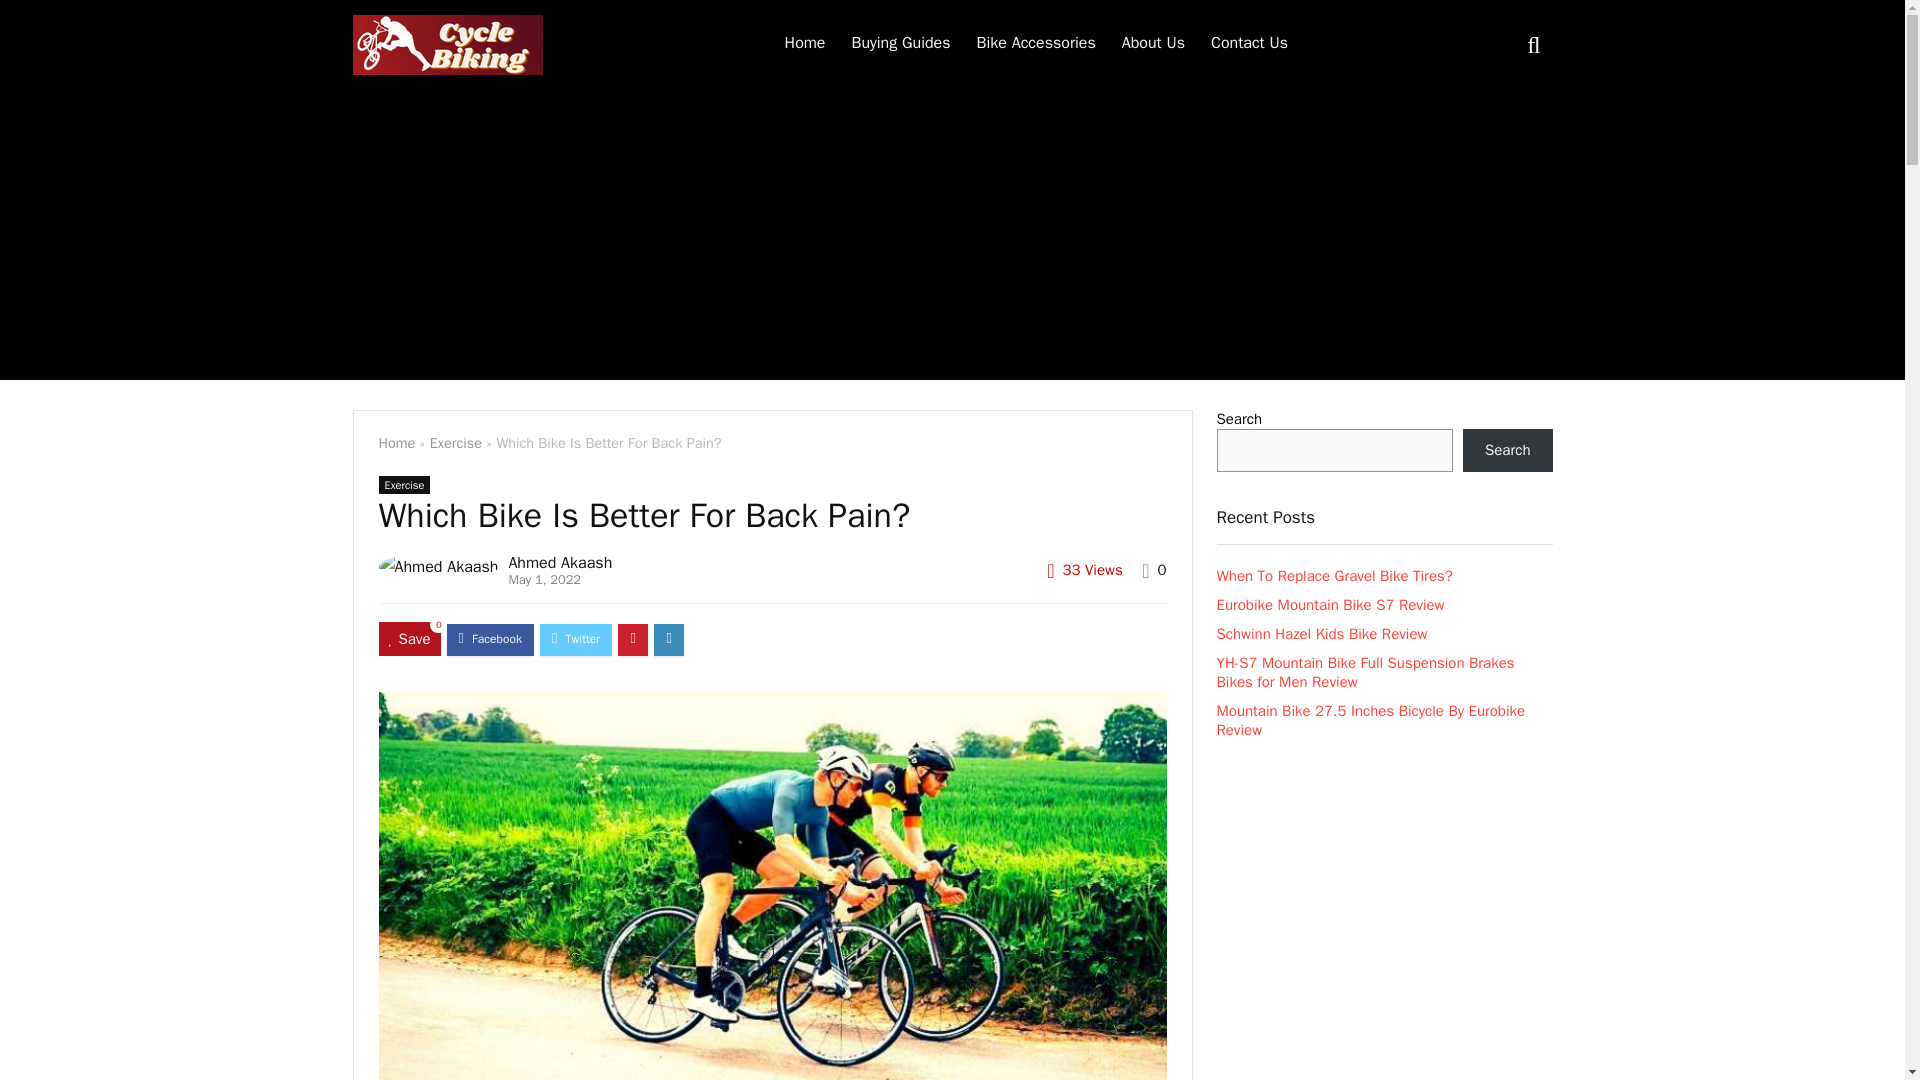 This screenshot has height=1080, width=1920. I want to click on Schwinn Hazel Kids Bike Review, so click(1320, 634).